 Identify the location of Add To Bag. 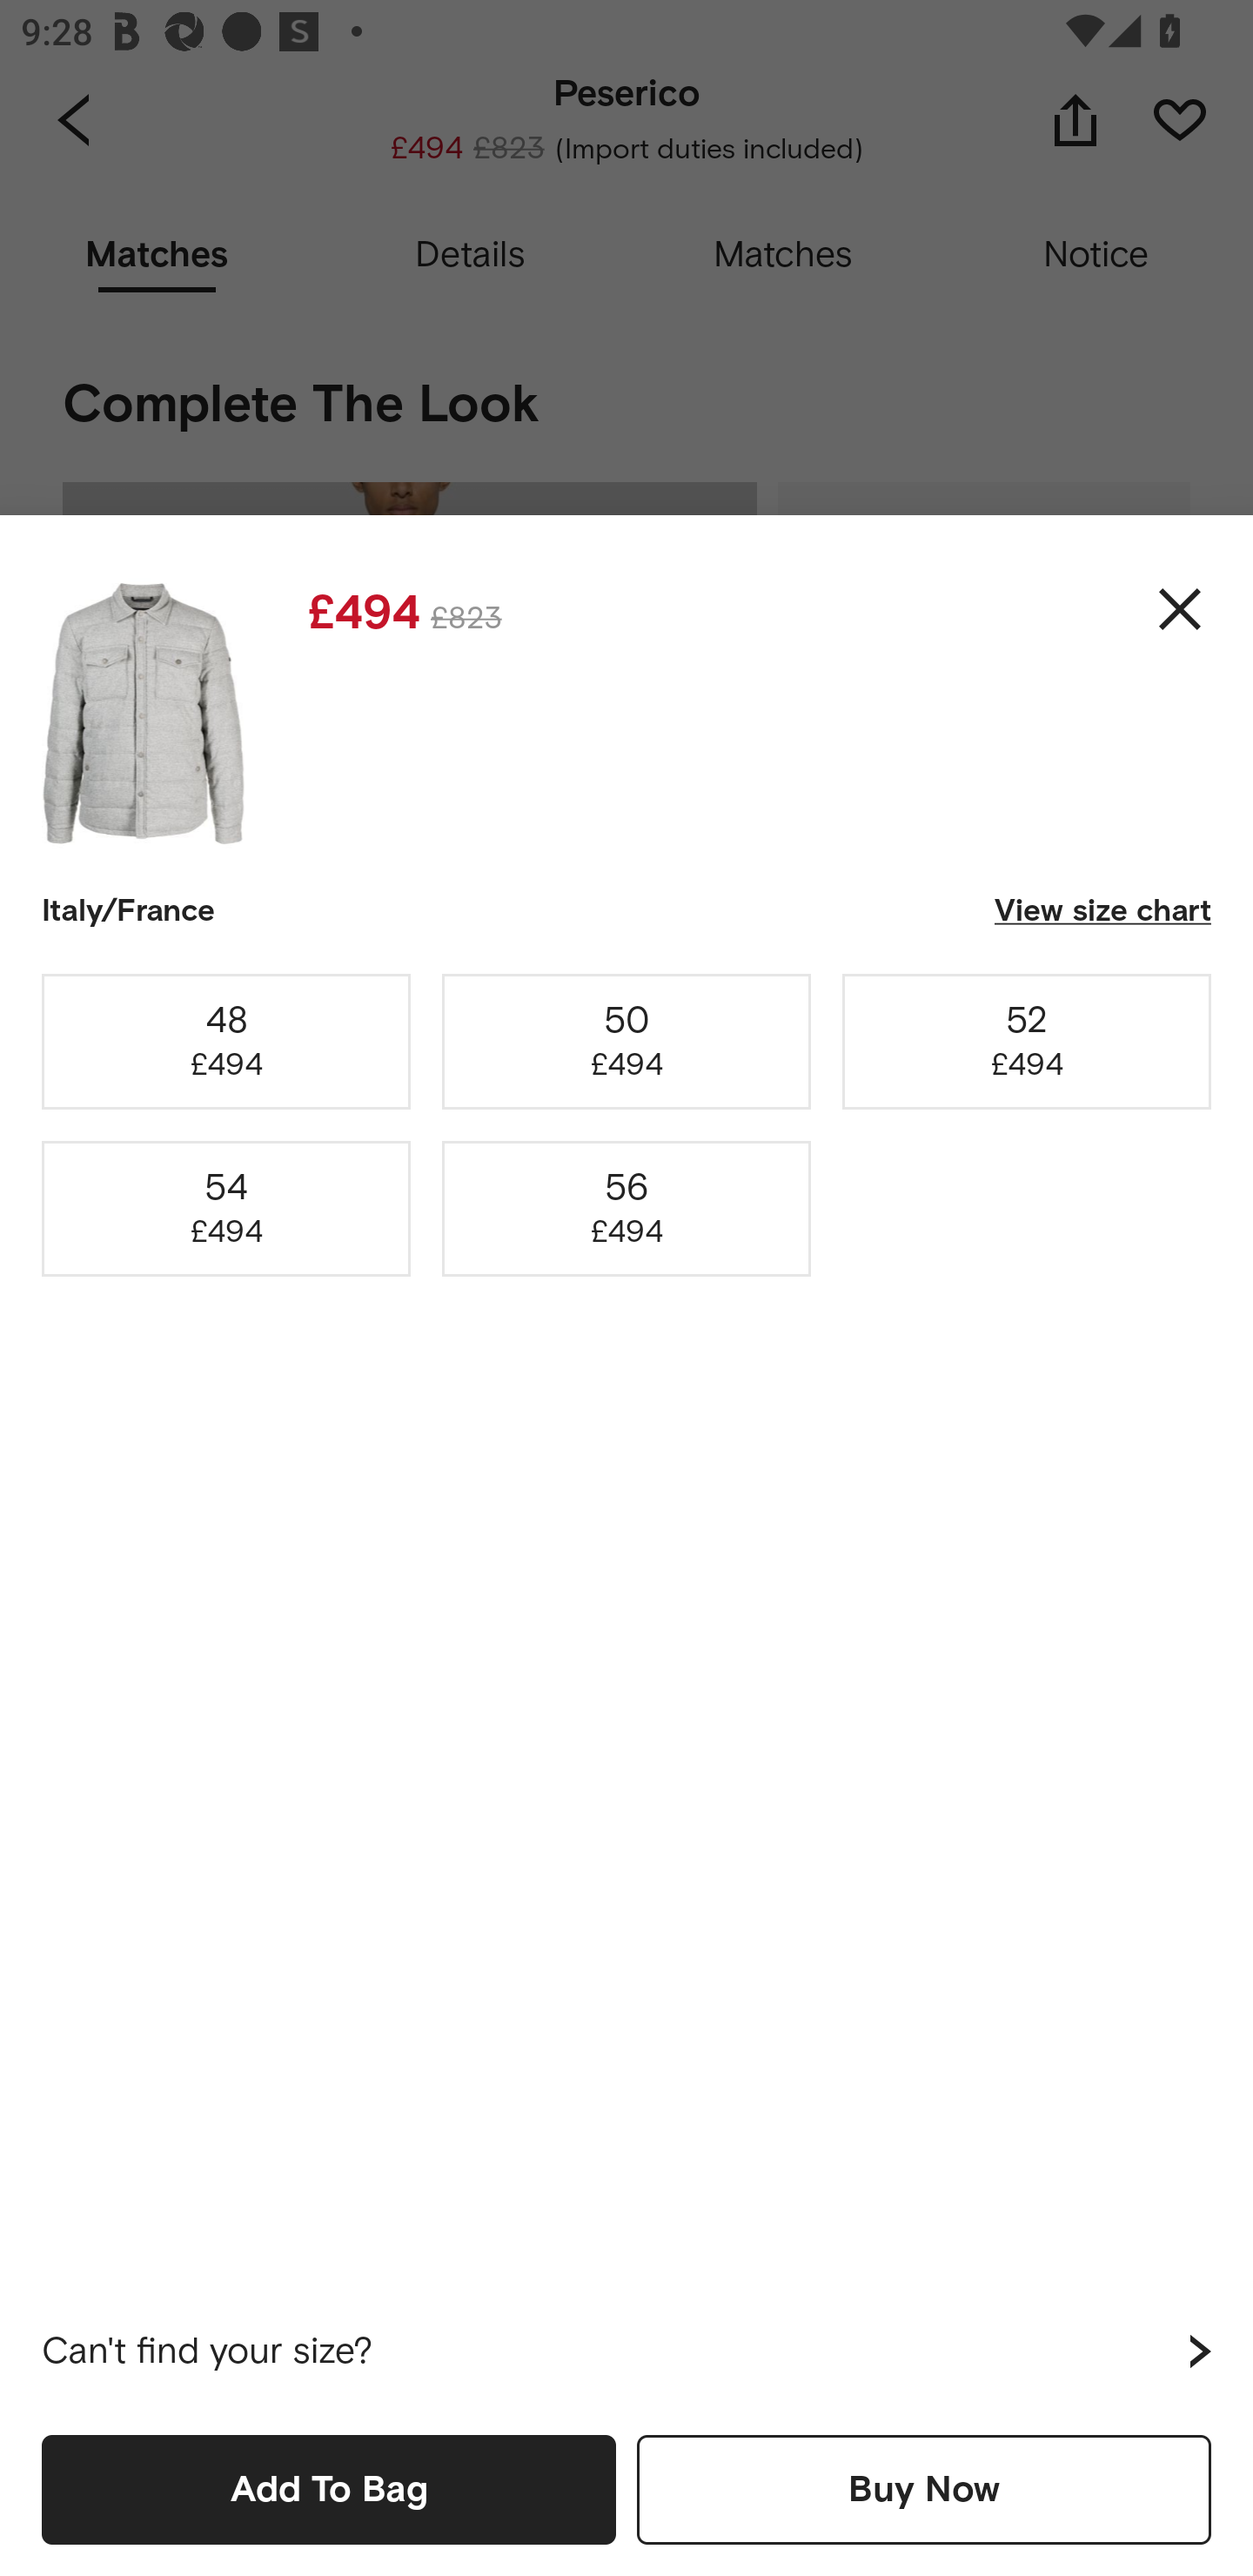
(329, 2489).